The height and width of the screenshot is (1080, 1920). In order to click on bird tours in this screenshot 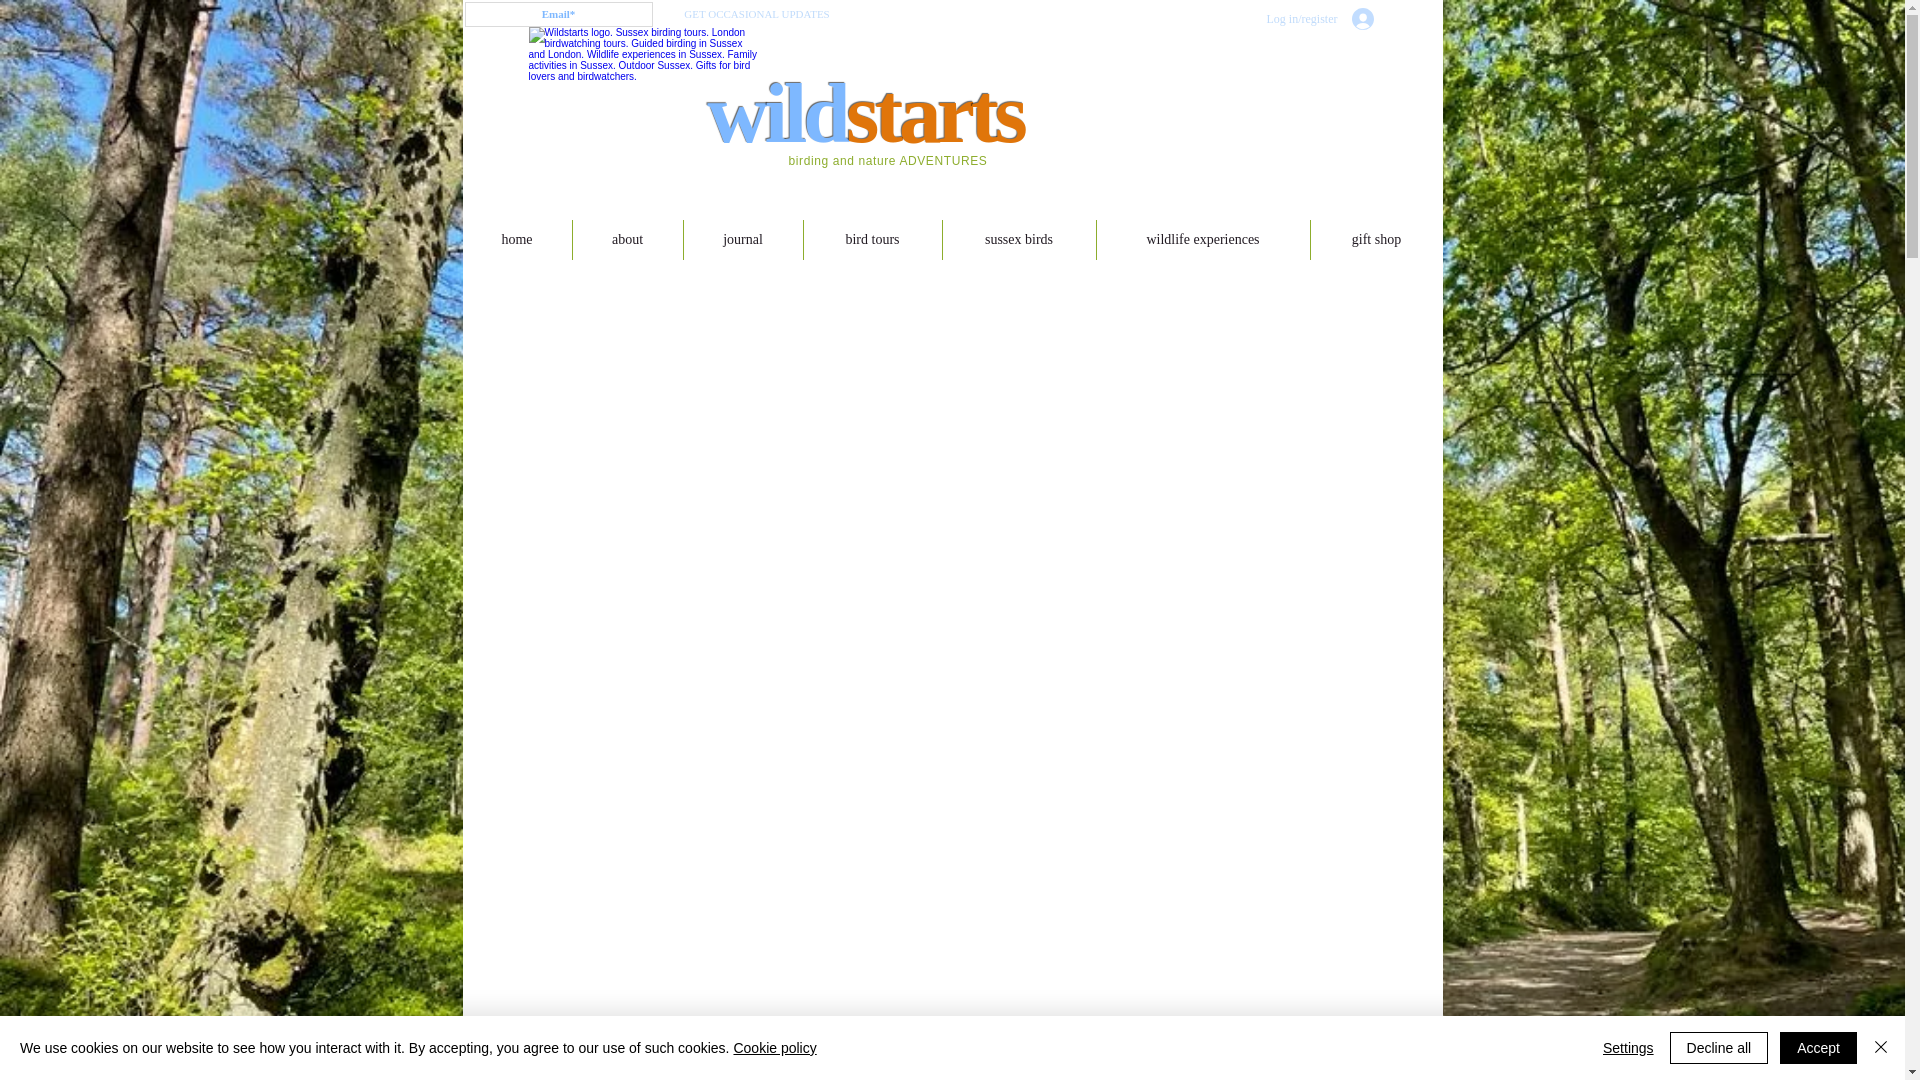, I will do `click(873, 240)`.